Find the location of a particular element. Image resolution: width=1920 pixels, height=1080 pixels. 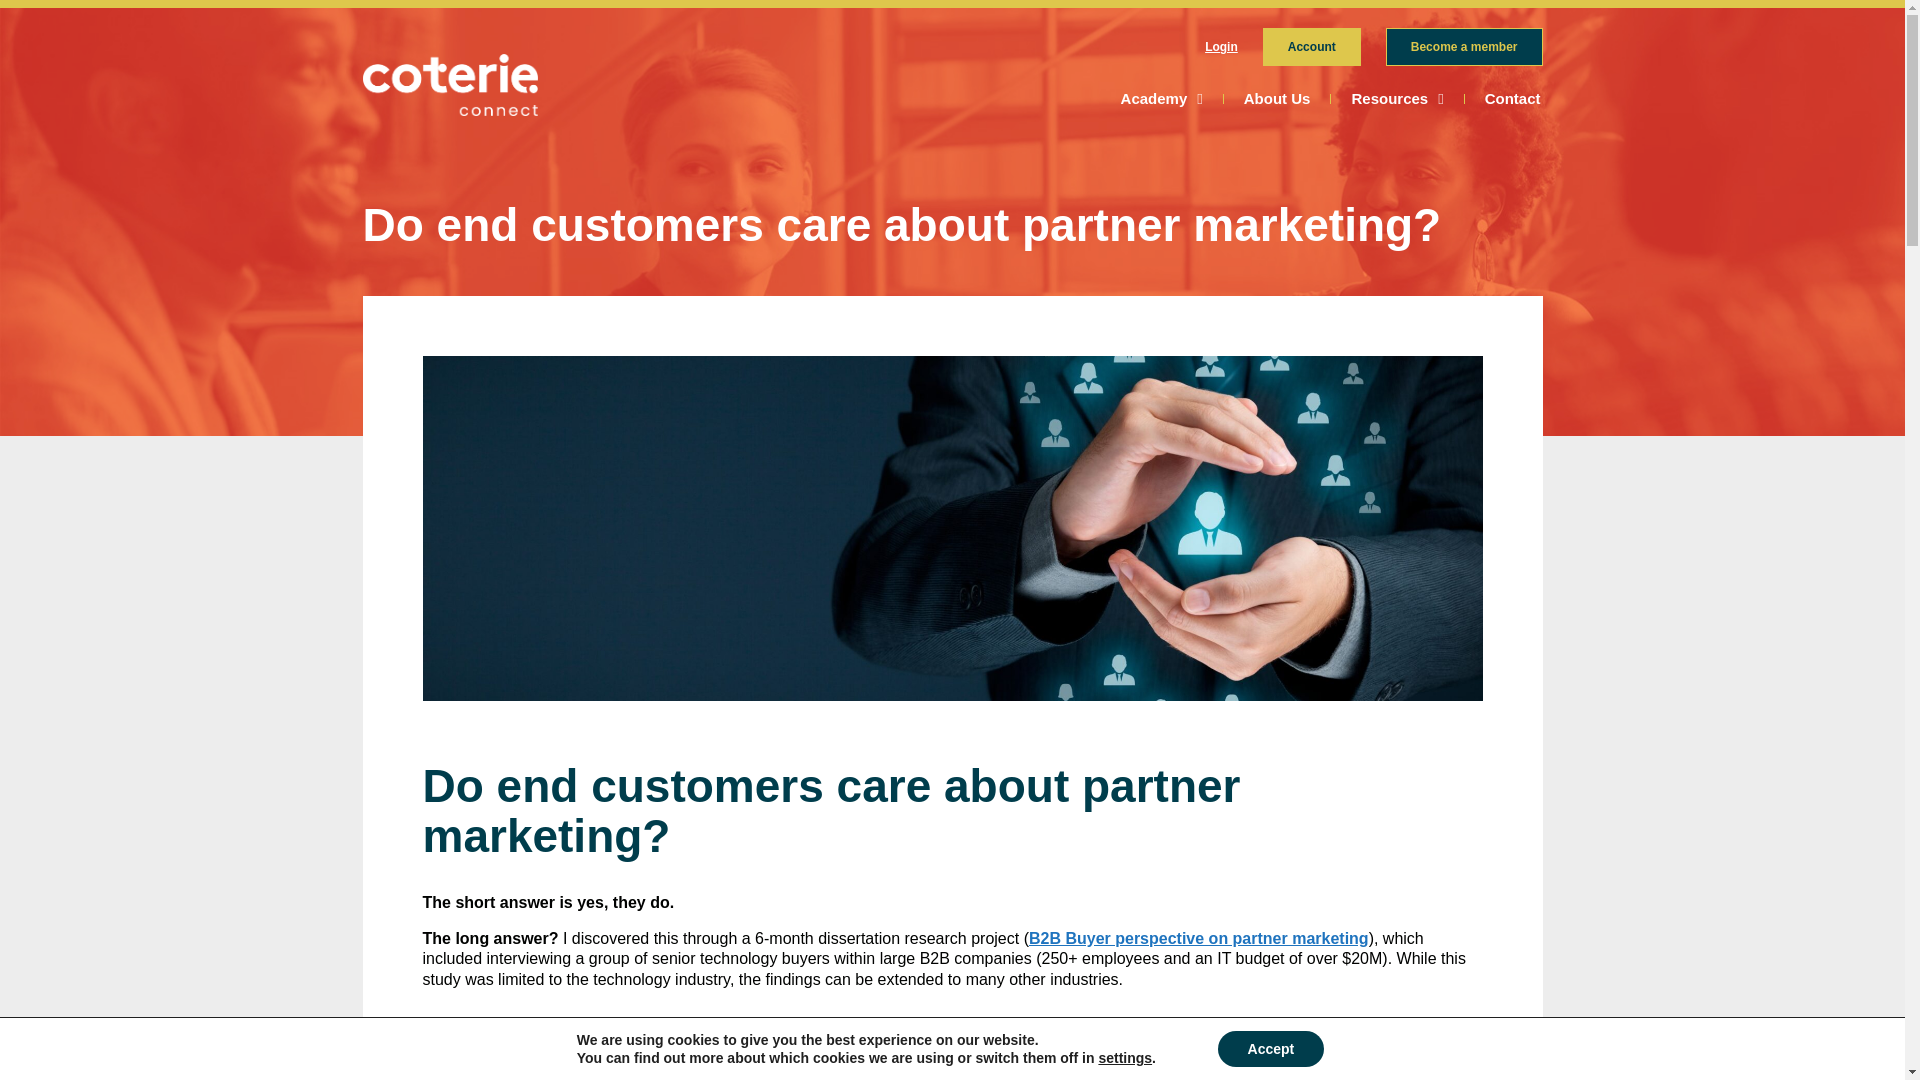

Login is located at coordinates (1222, 46).